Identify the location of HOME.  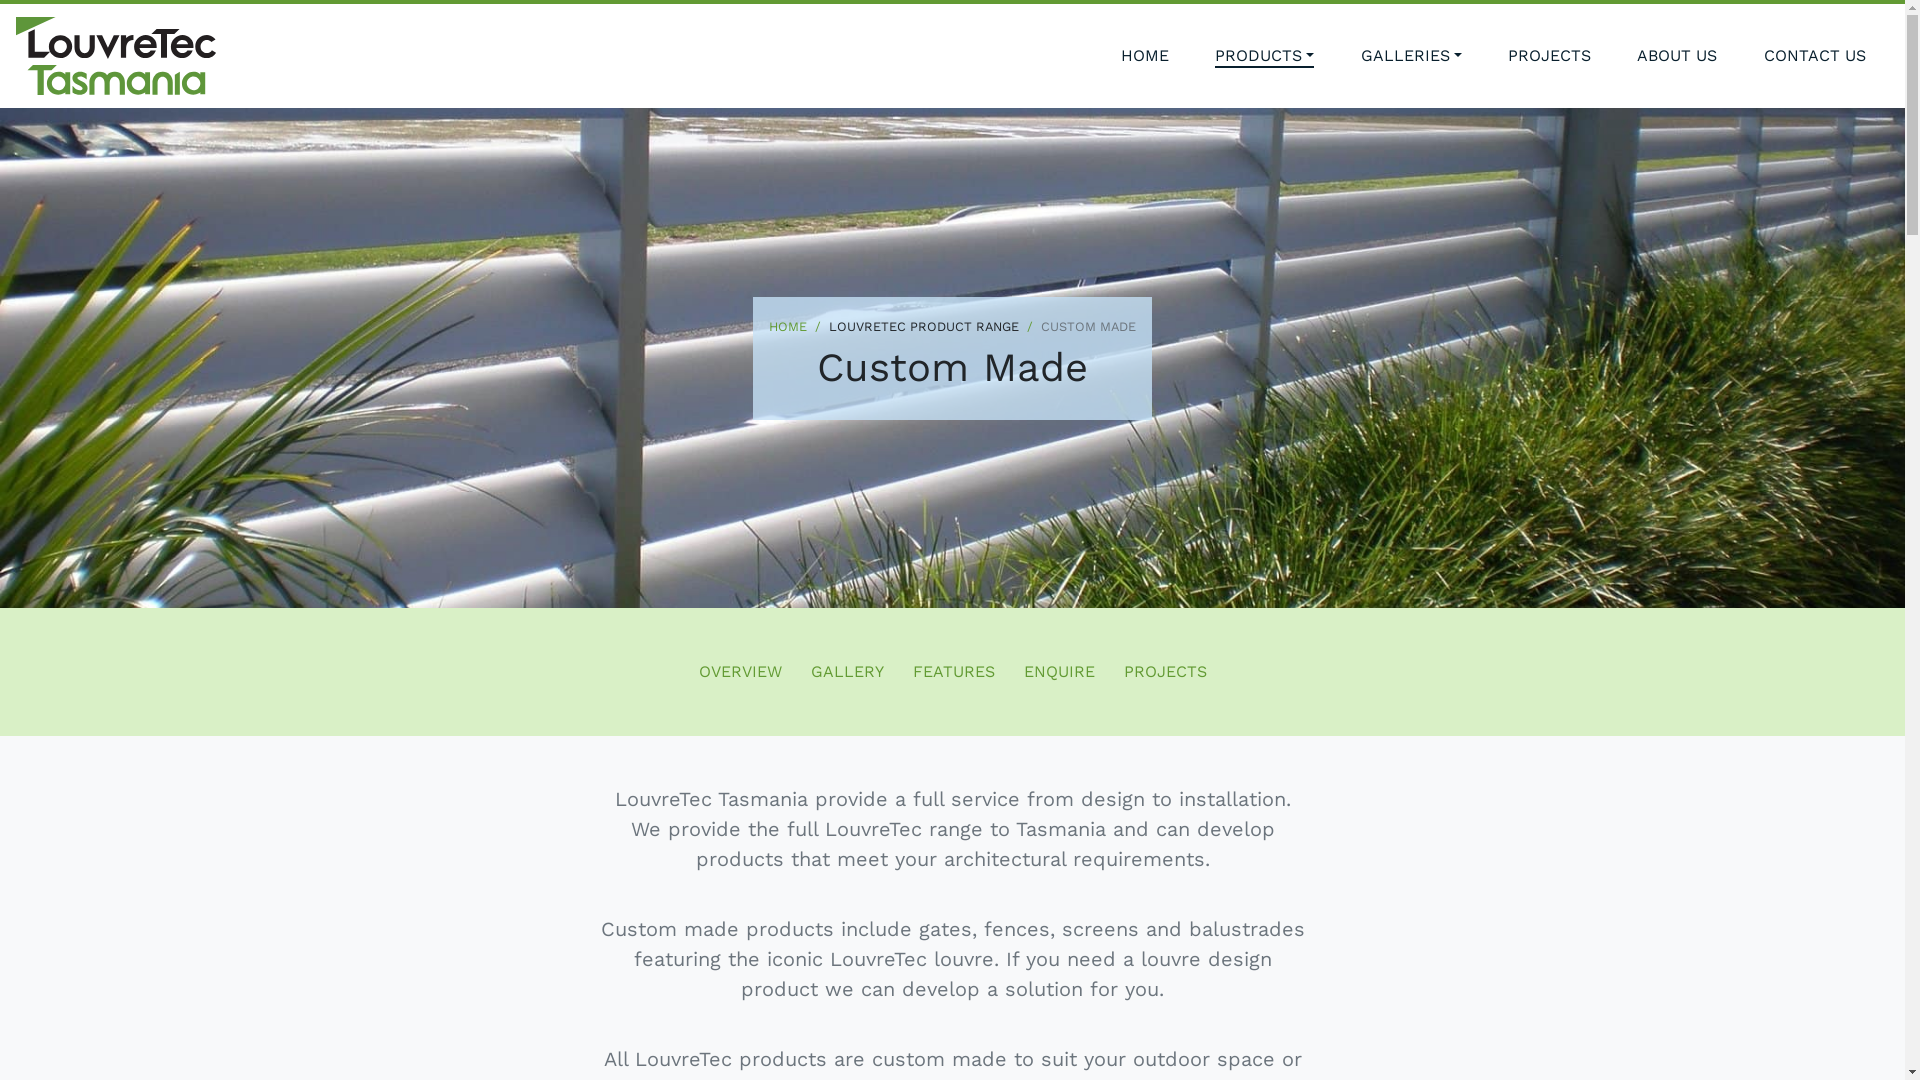
(1145, 56).